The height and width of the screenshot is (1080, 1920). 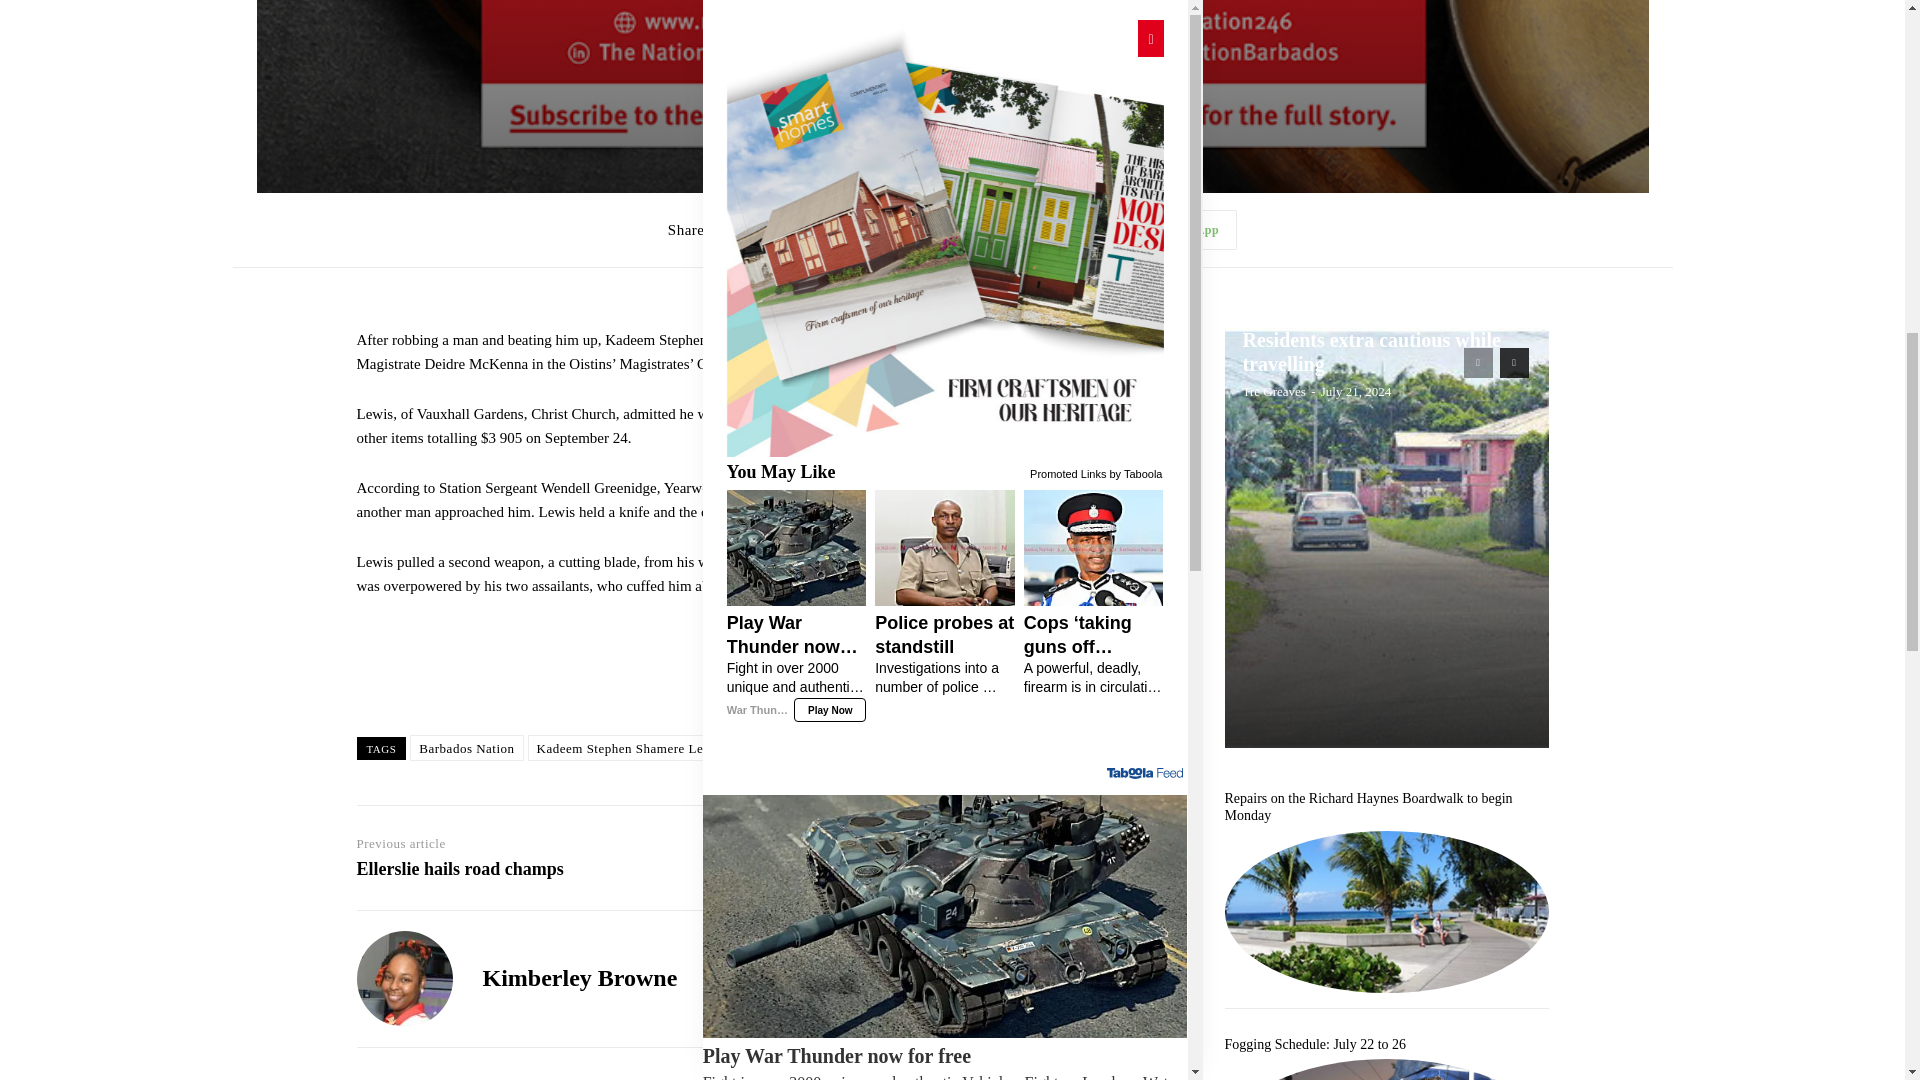 What do you see at coordinates (1159, 74) in the screenshot?
I see `Sponsored` at bounding box center [1159, 74].